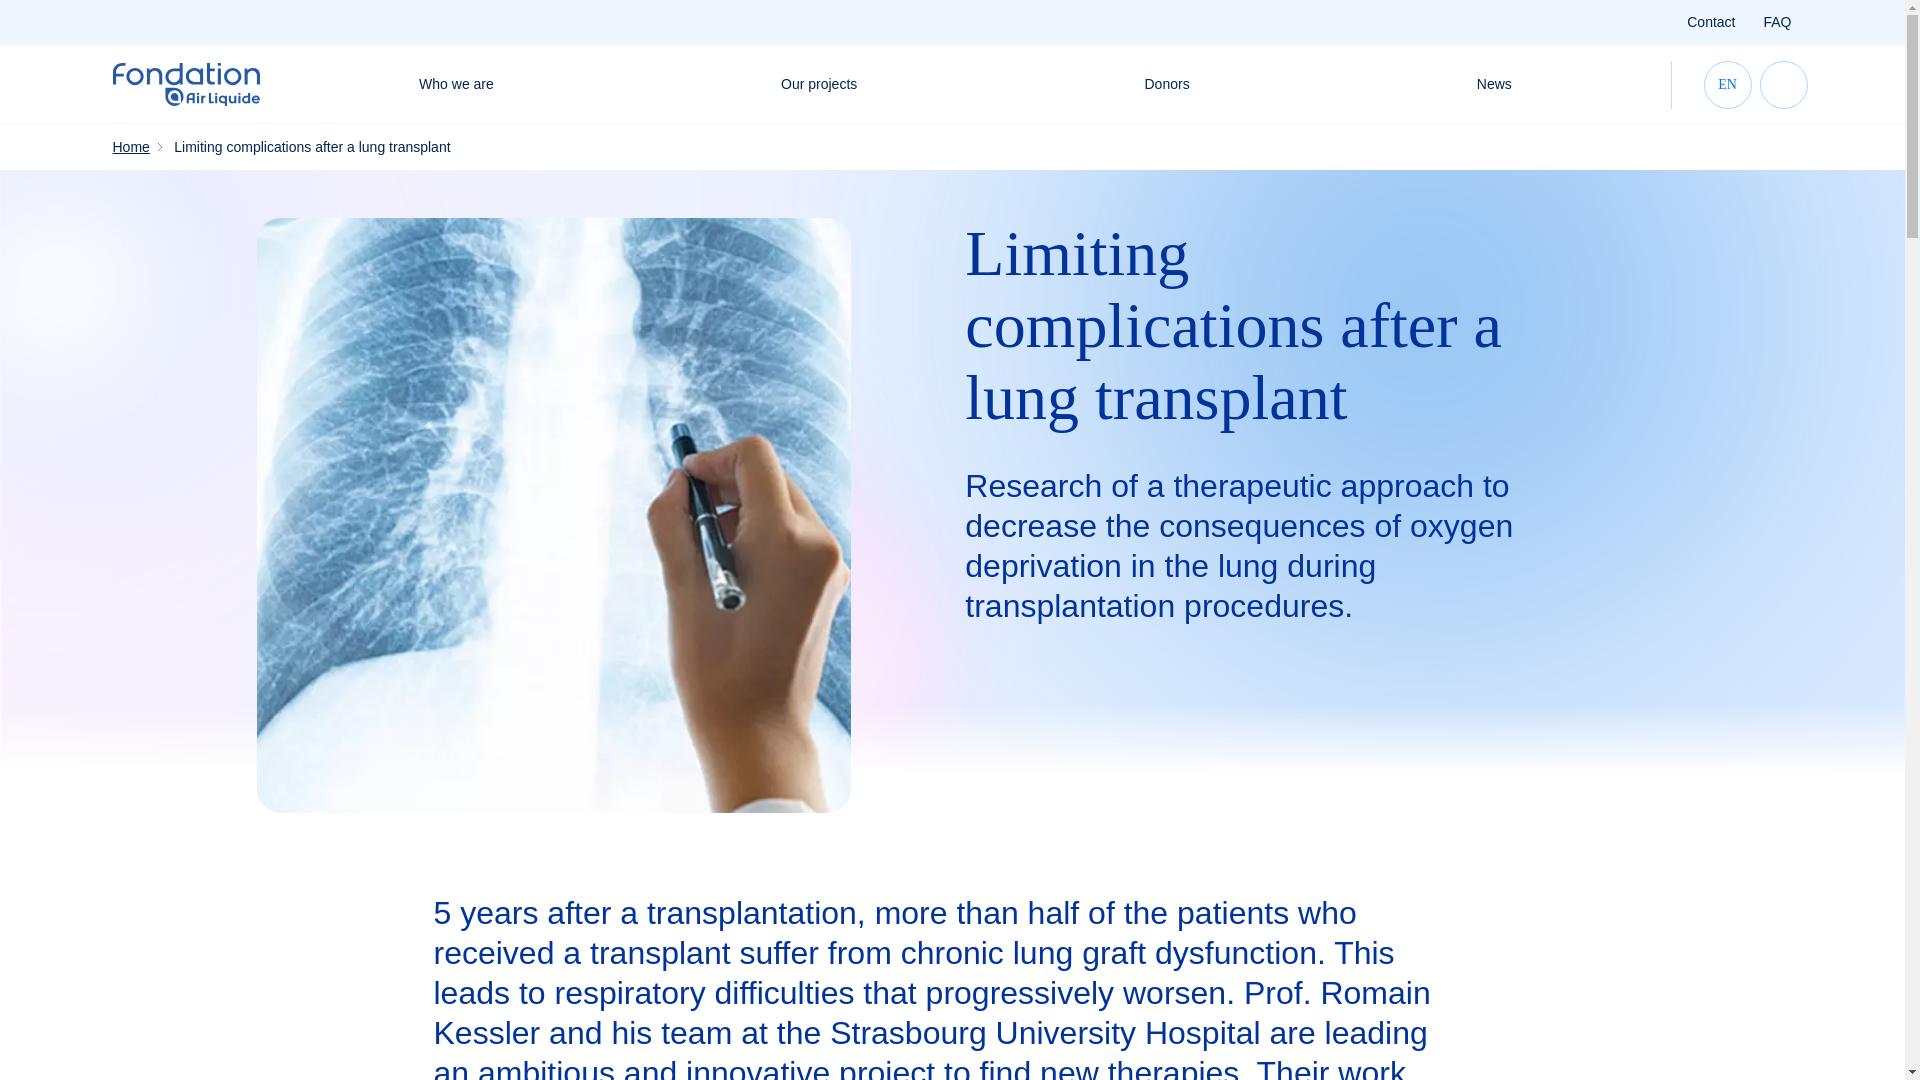 The width and height of the screenshot is (1920, 1080). I want to click on Donors, so click(1166, 84).